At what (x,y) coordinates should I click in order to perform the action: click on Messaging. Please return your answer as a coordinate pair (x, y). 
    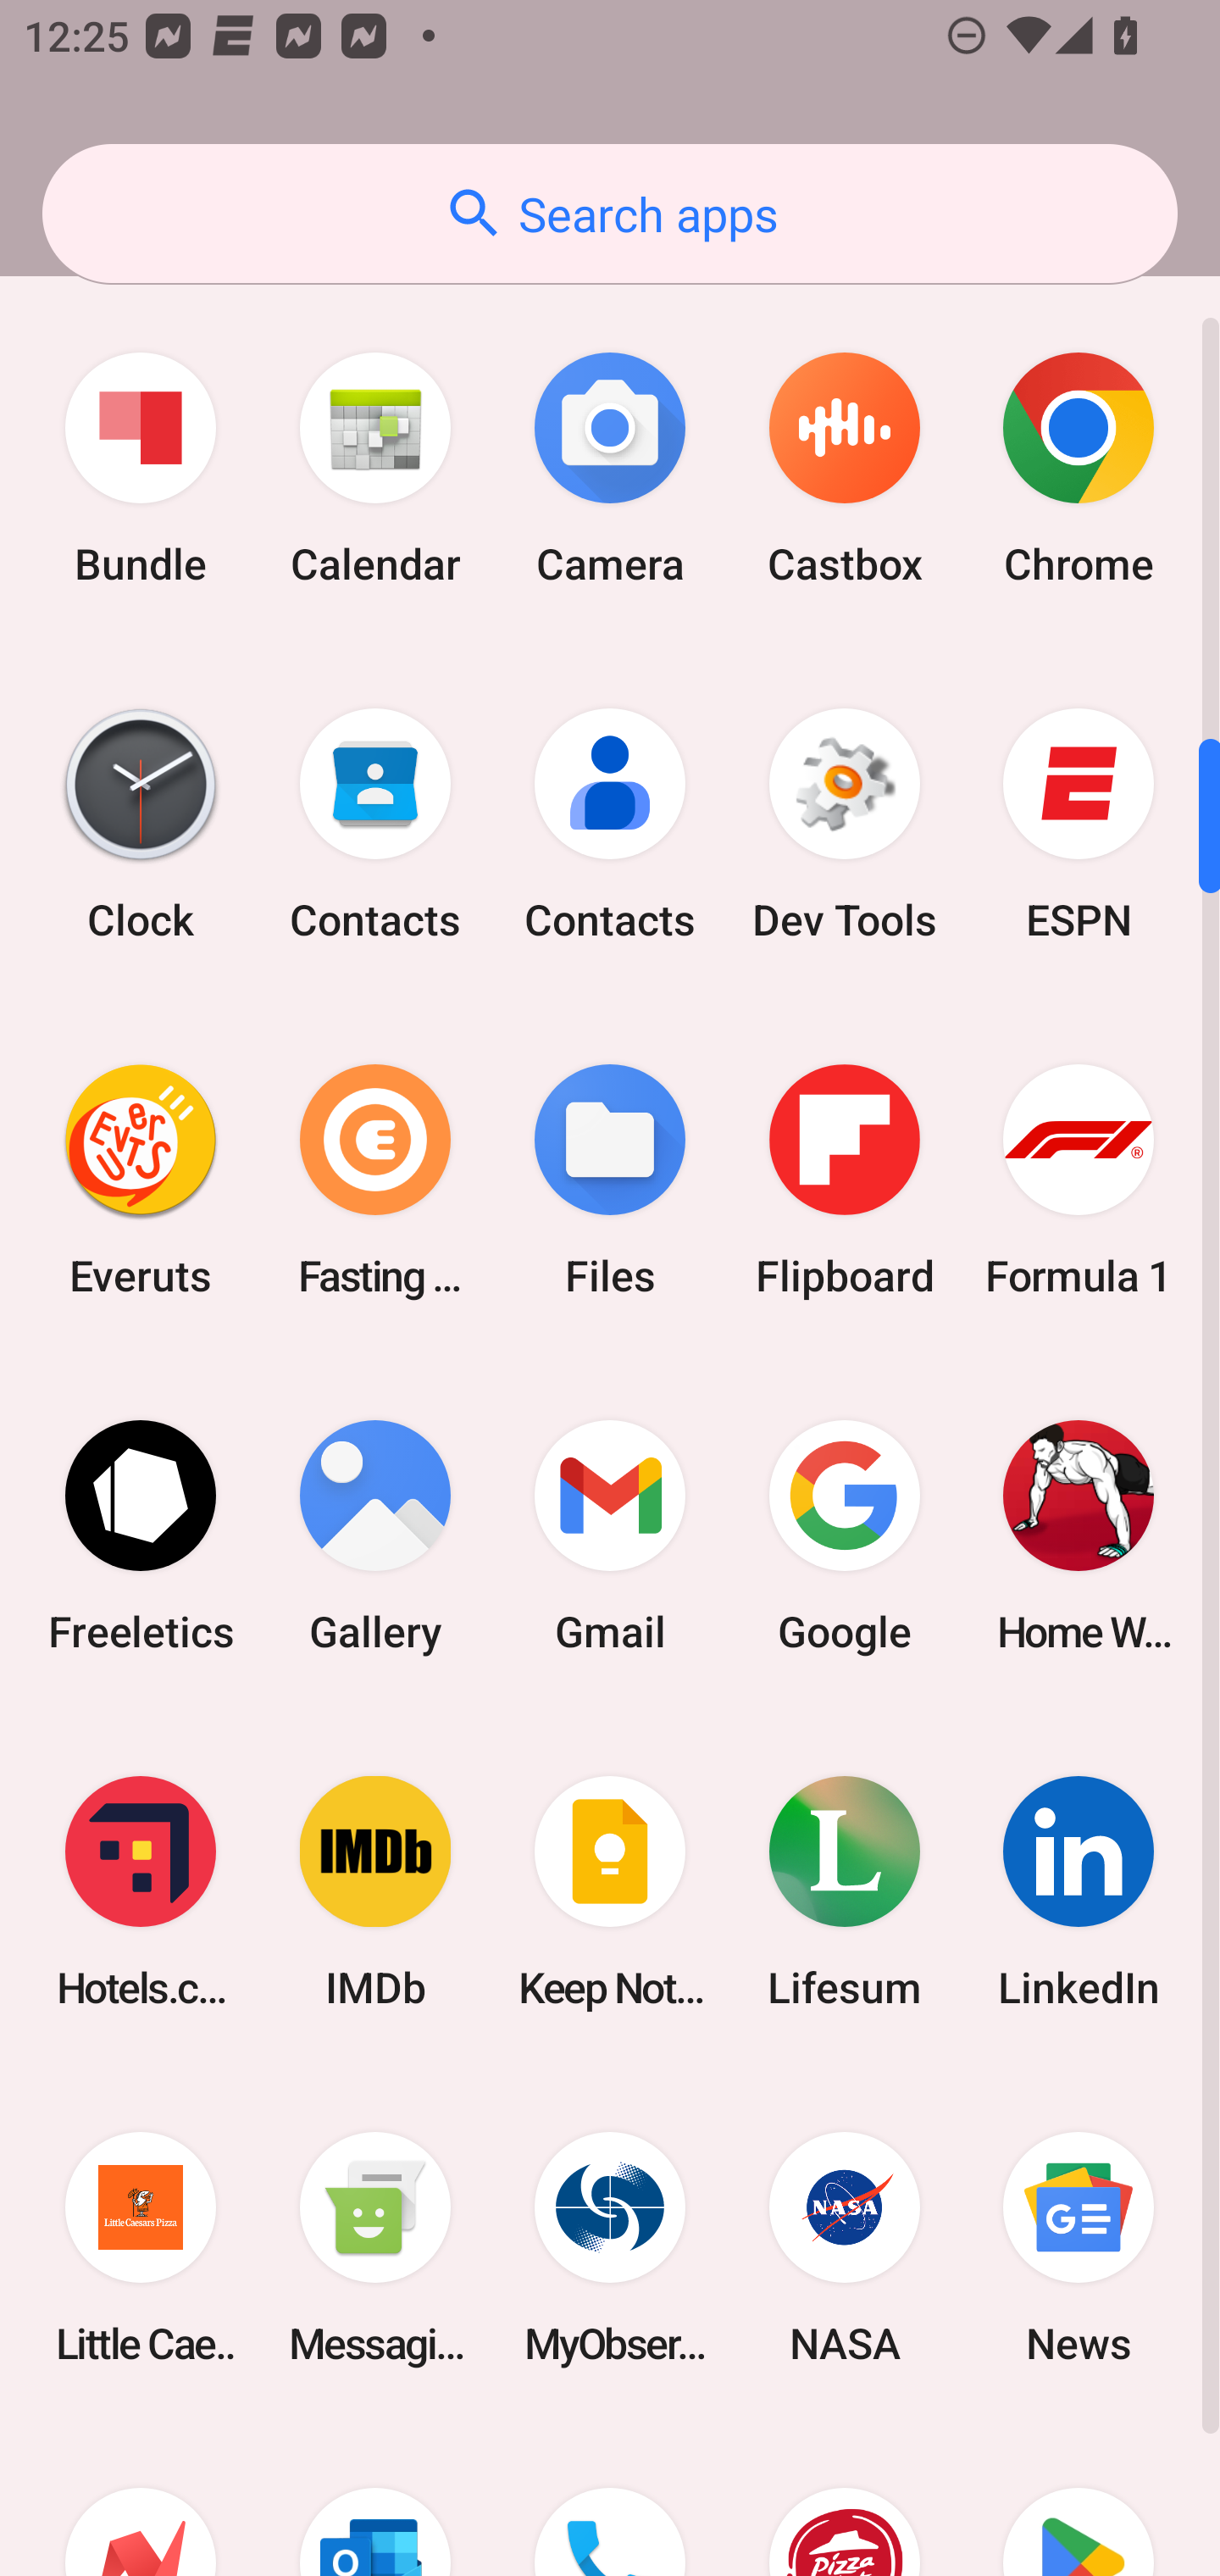
    Looking at the image, I should click on (375, 2249).